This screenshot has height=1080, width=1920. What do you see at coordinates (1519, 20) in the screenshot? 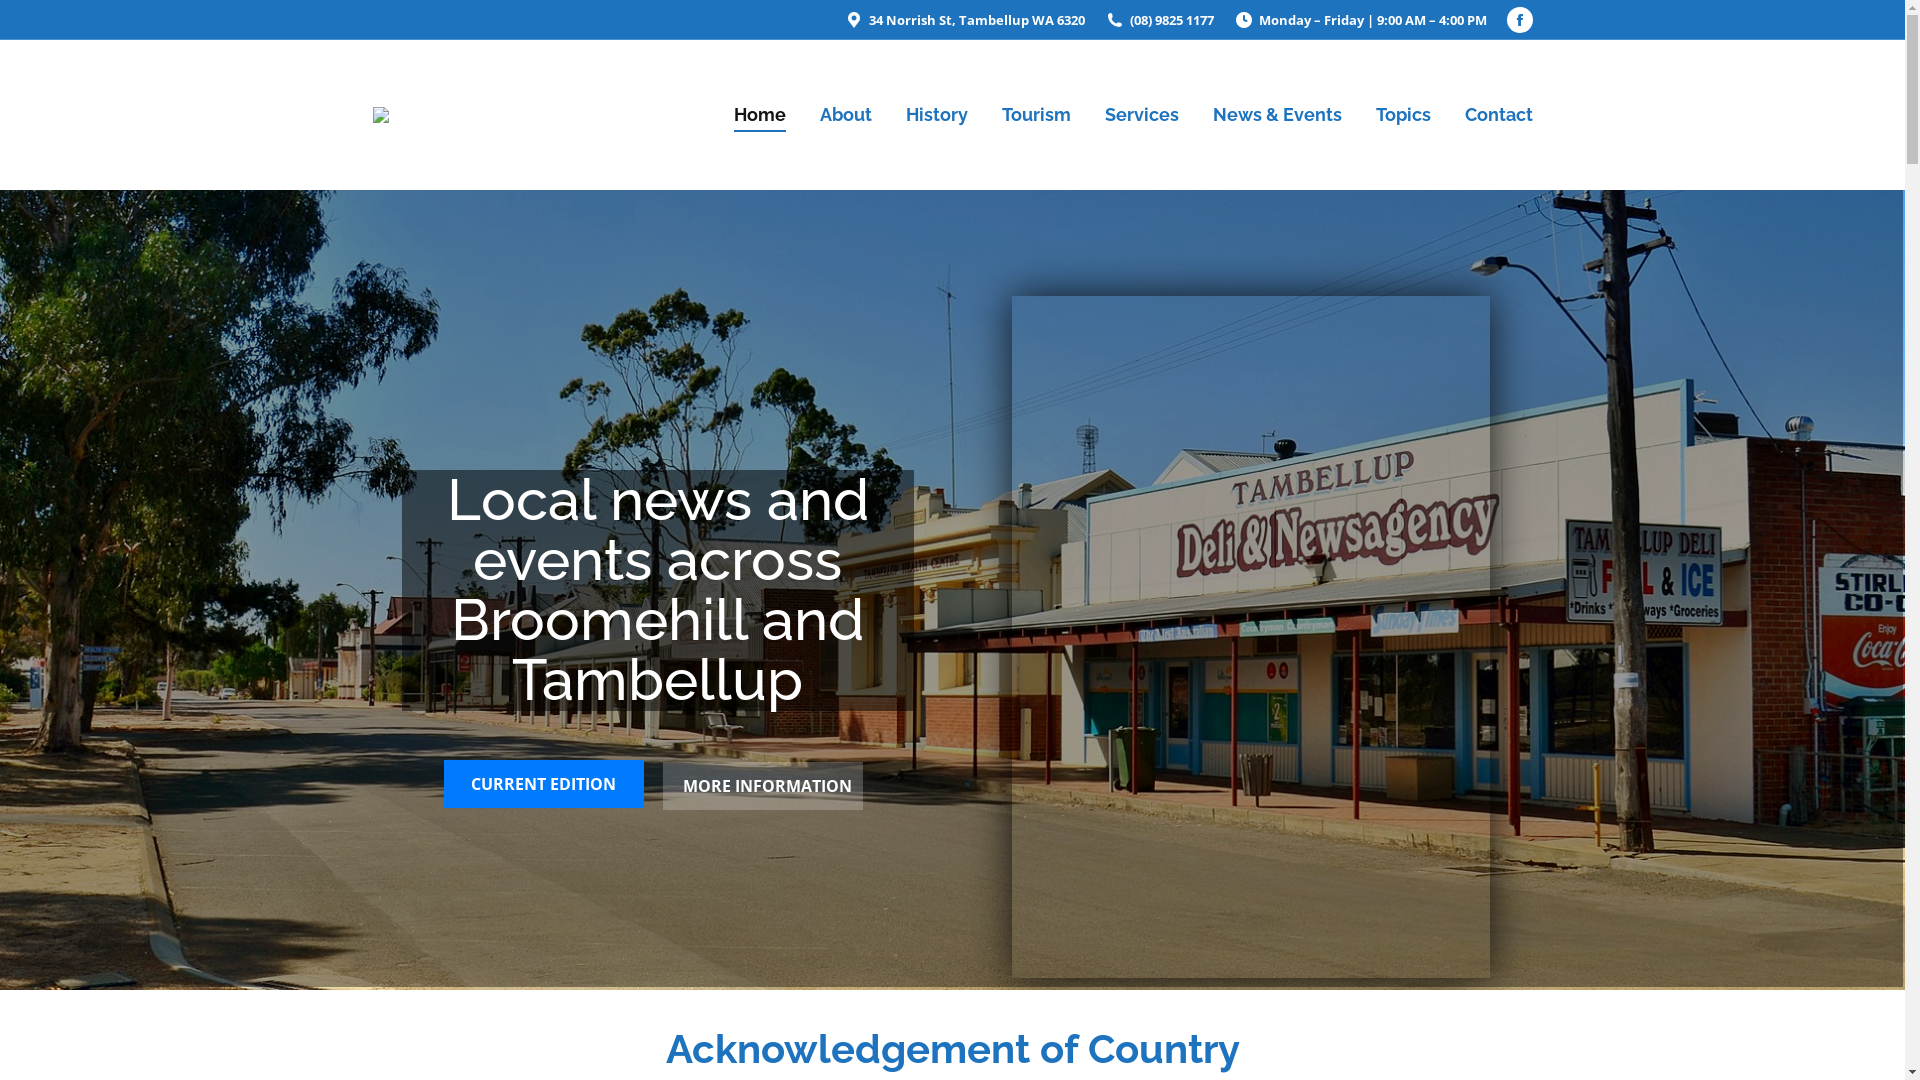
I see `Facebook page opens in new window` at bounding box center [1519, 20].